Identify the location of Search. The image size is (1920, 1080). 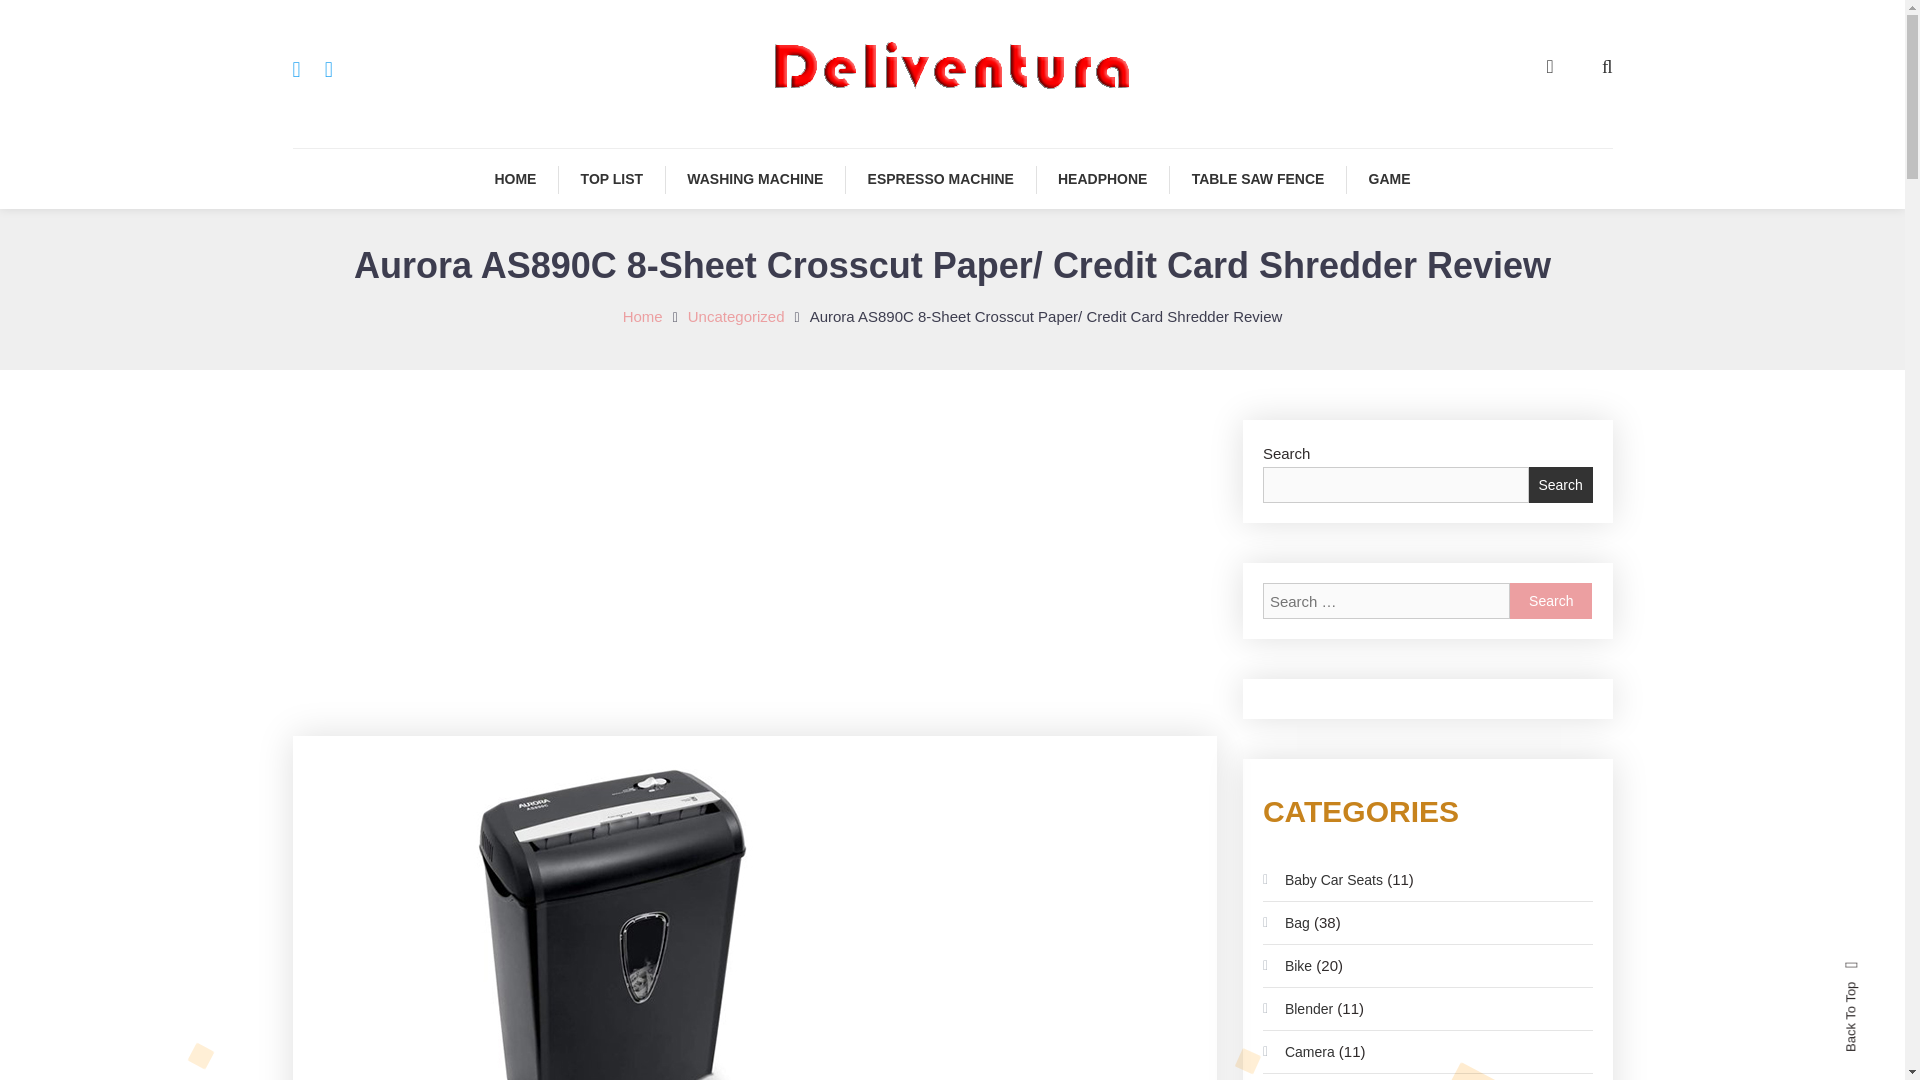
(1550, 600).